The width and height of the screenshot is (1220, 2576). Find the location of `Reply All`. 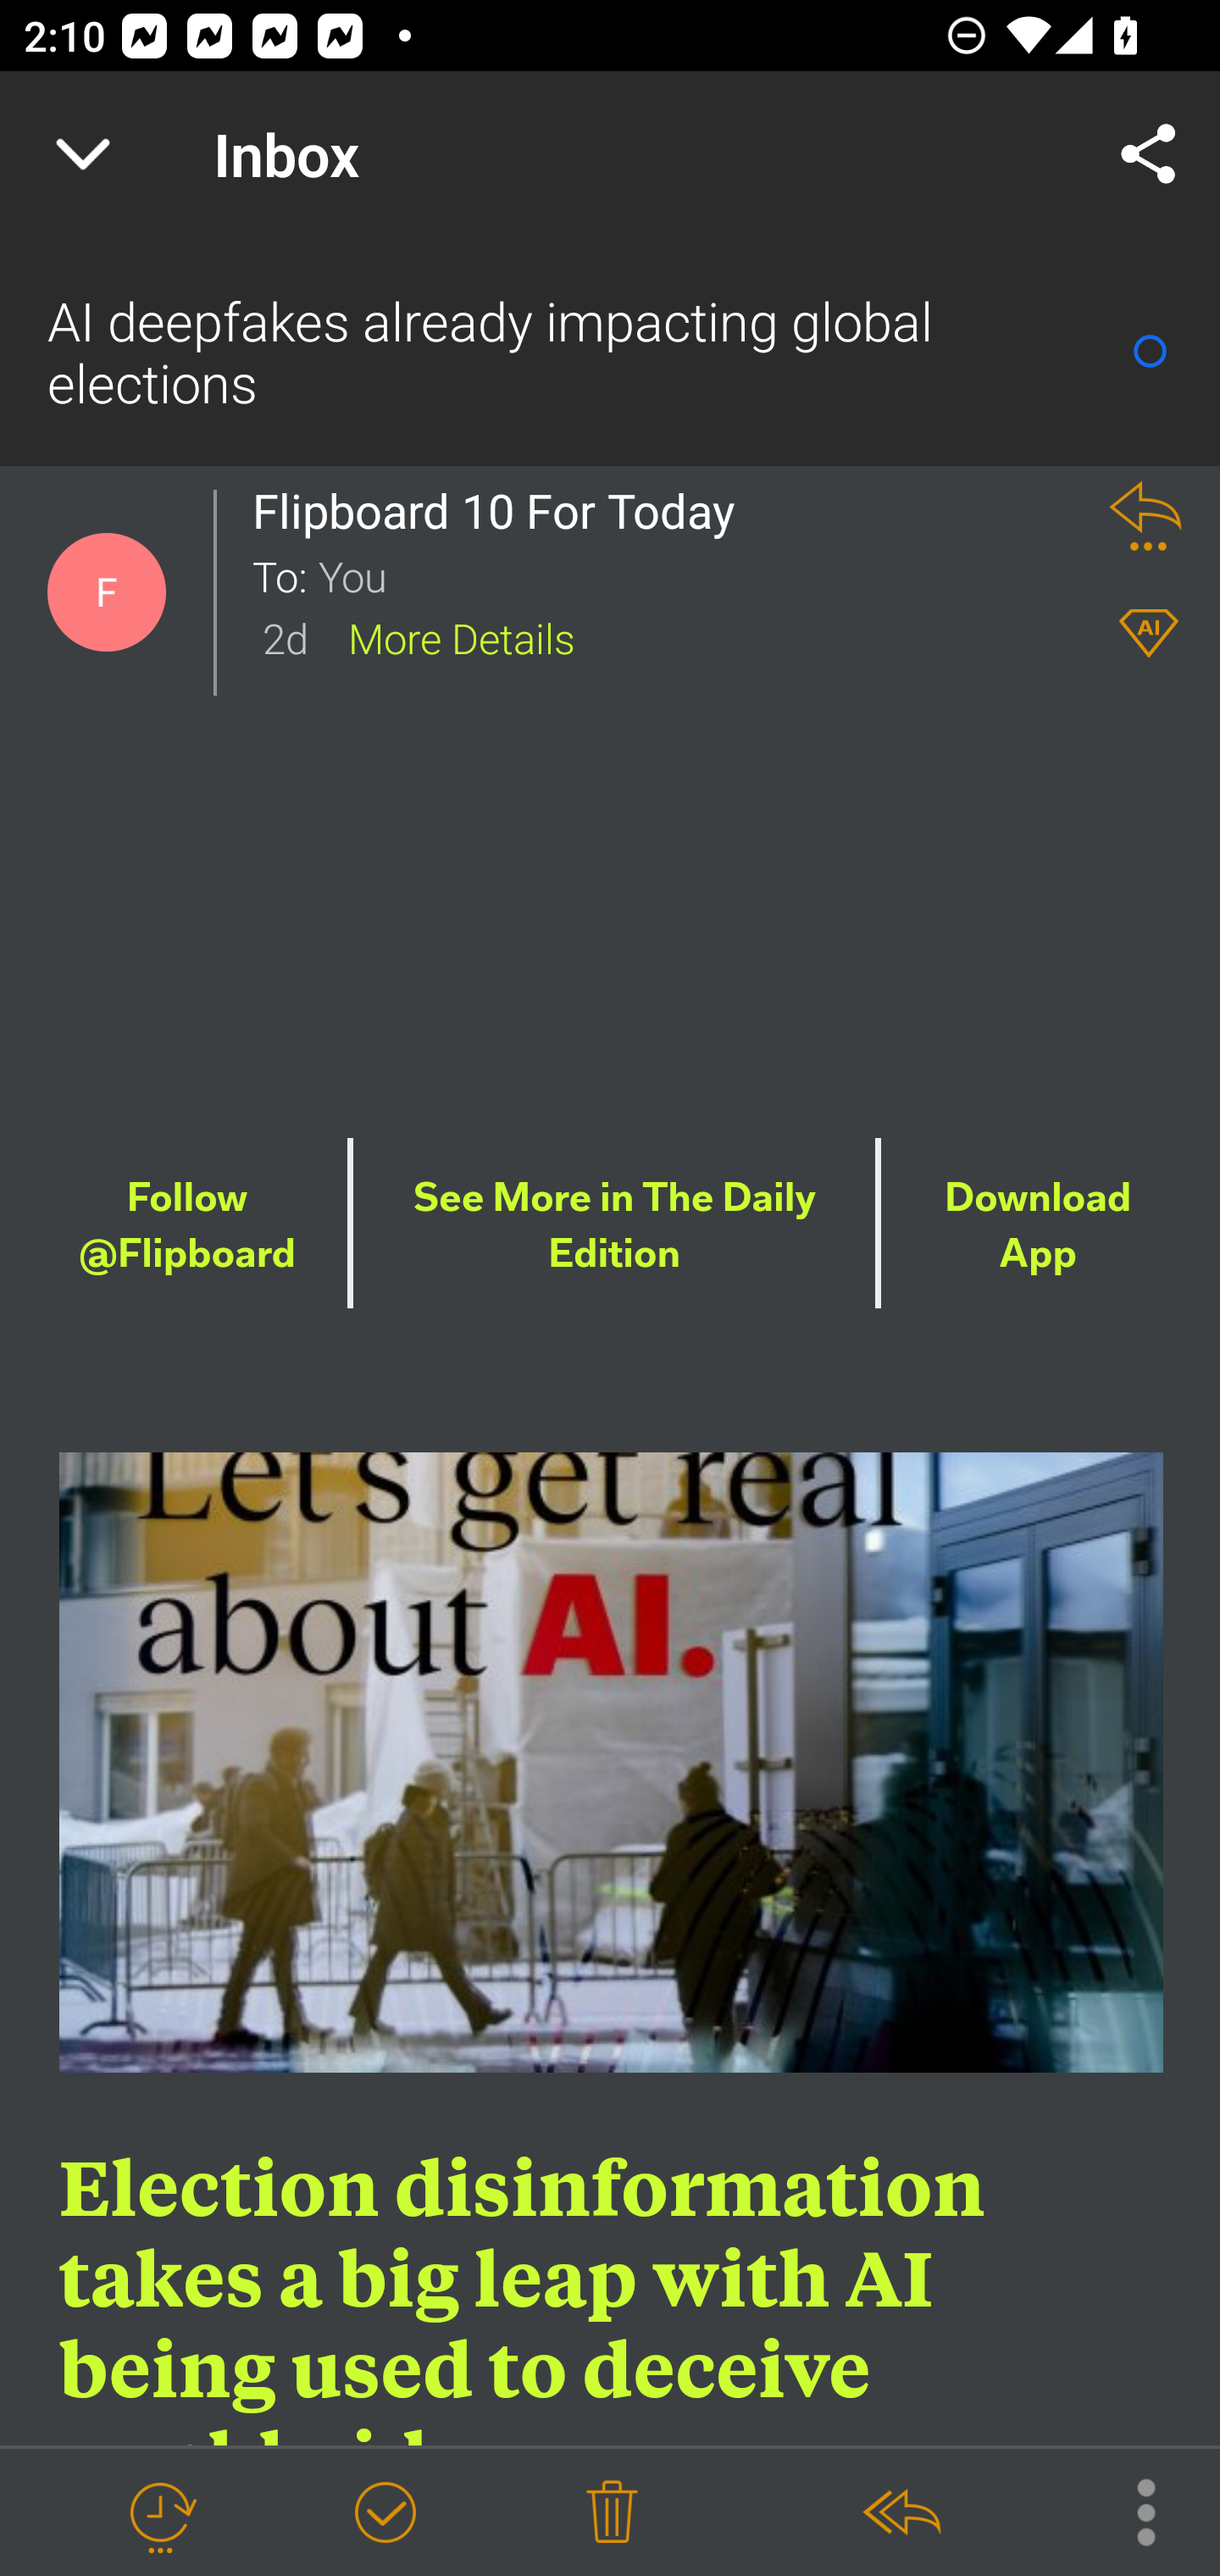

Reply All is located at coordinates (901, 2513).